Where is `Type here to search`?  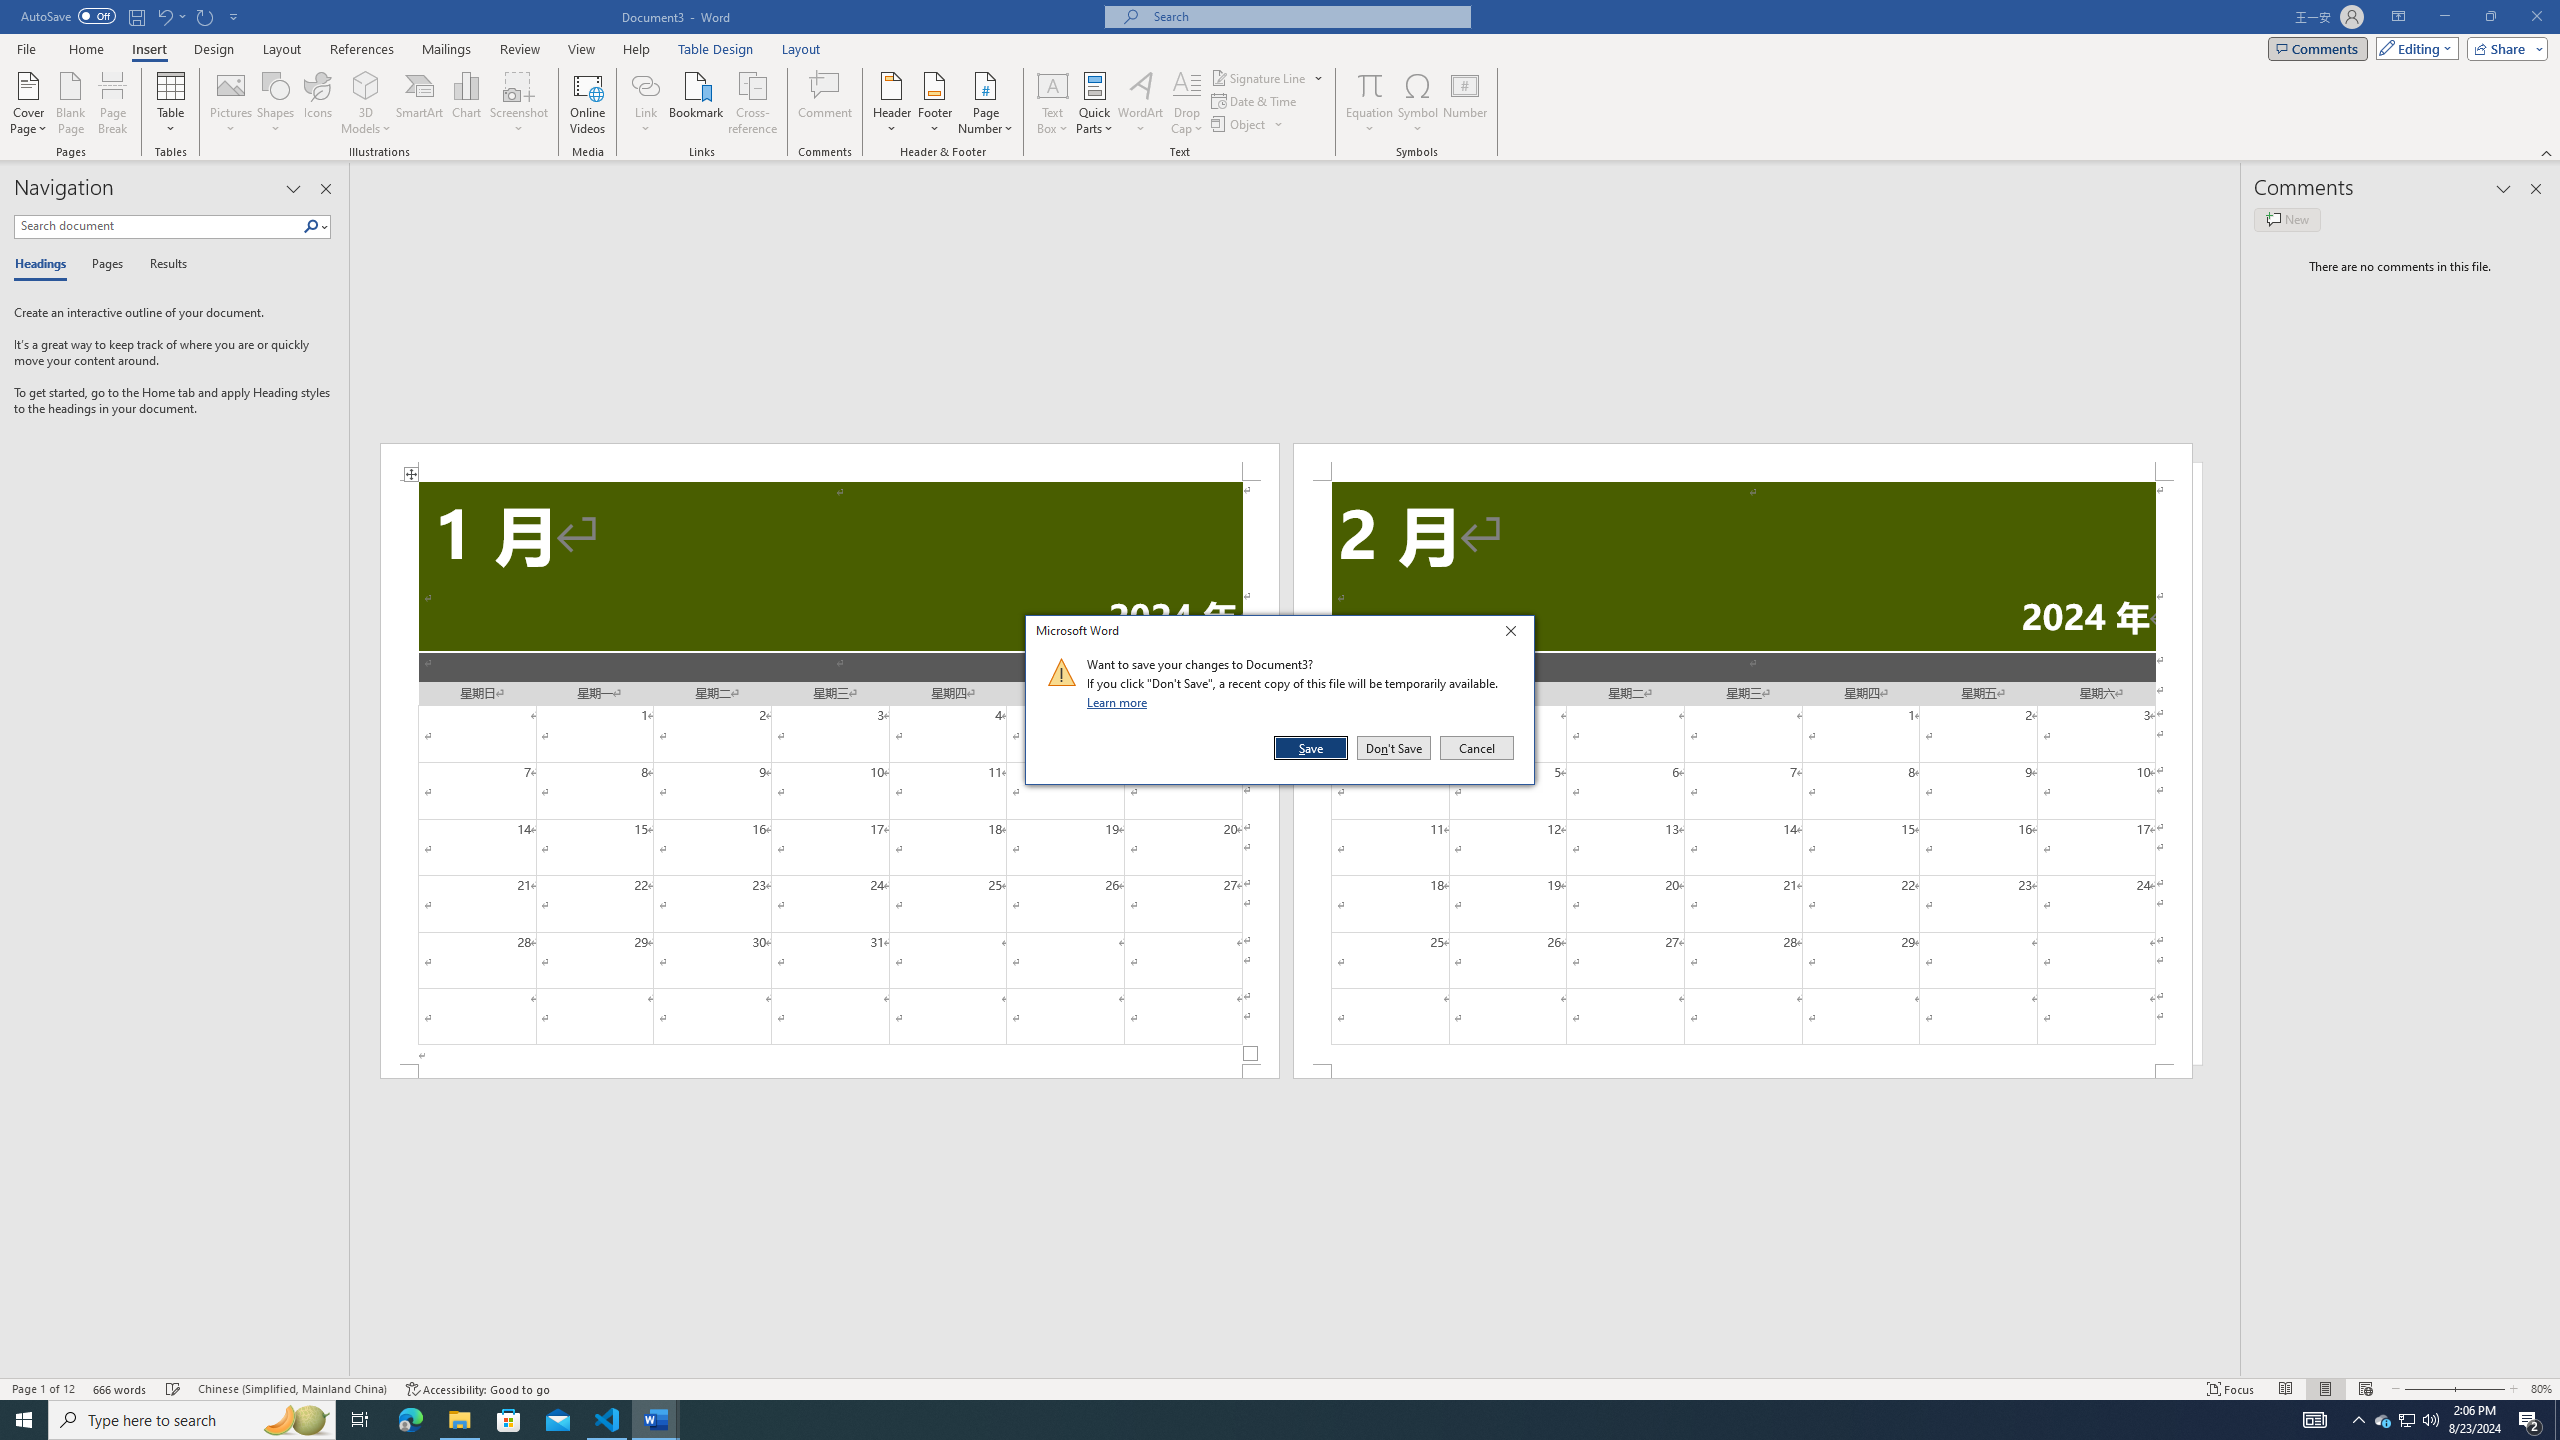
Type here to search is located at coordinates (192, 1420).